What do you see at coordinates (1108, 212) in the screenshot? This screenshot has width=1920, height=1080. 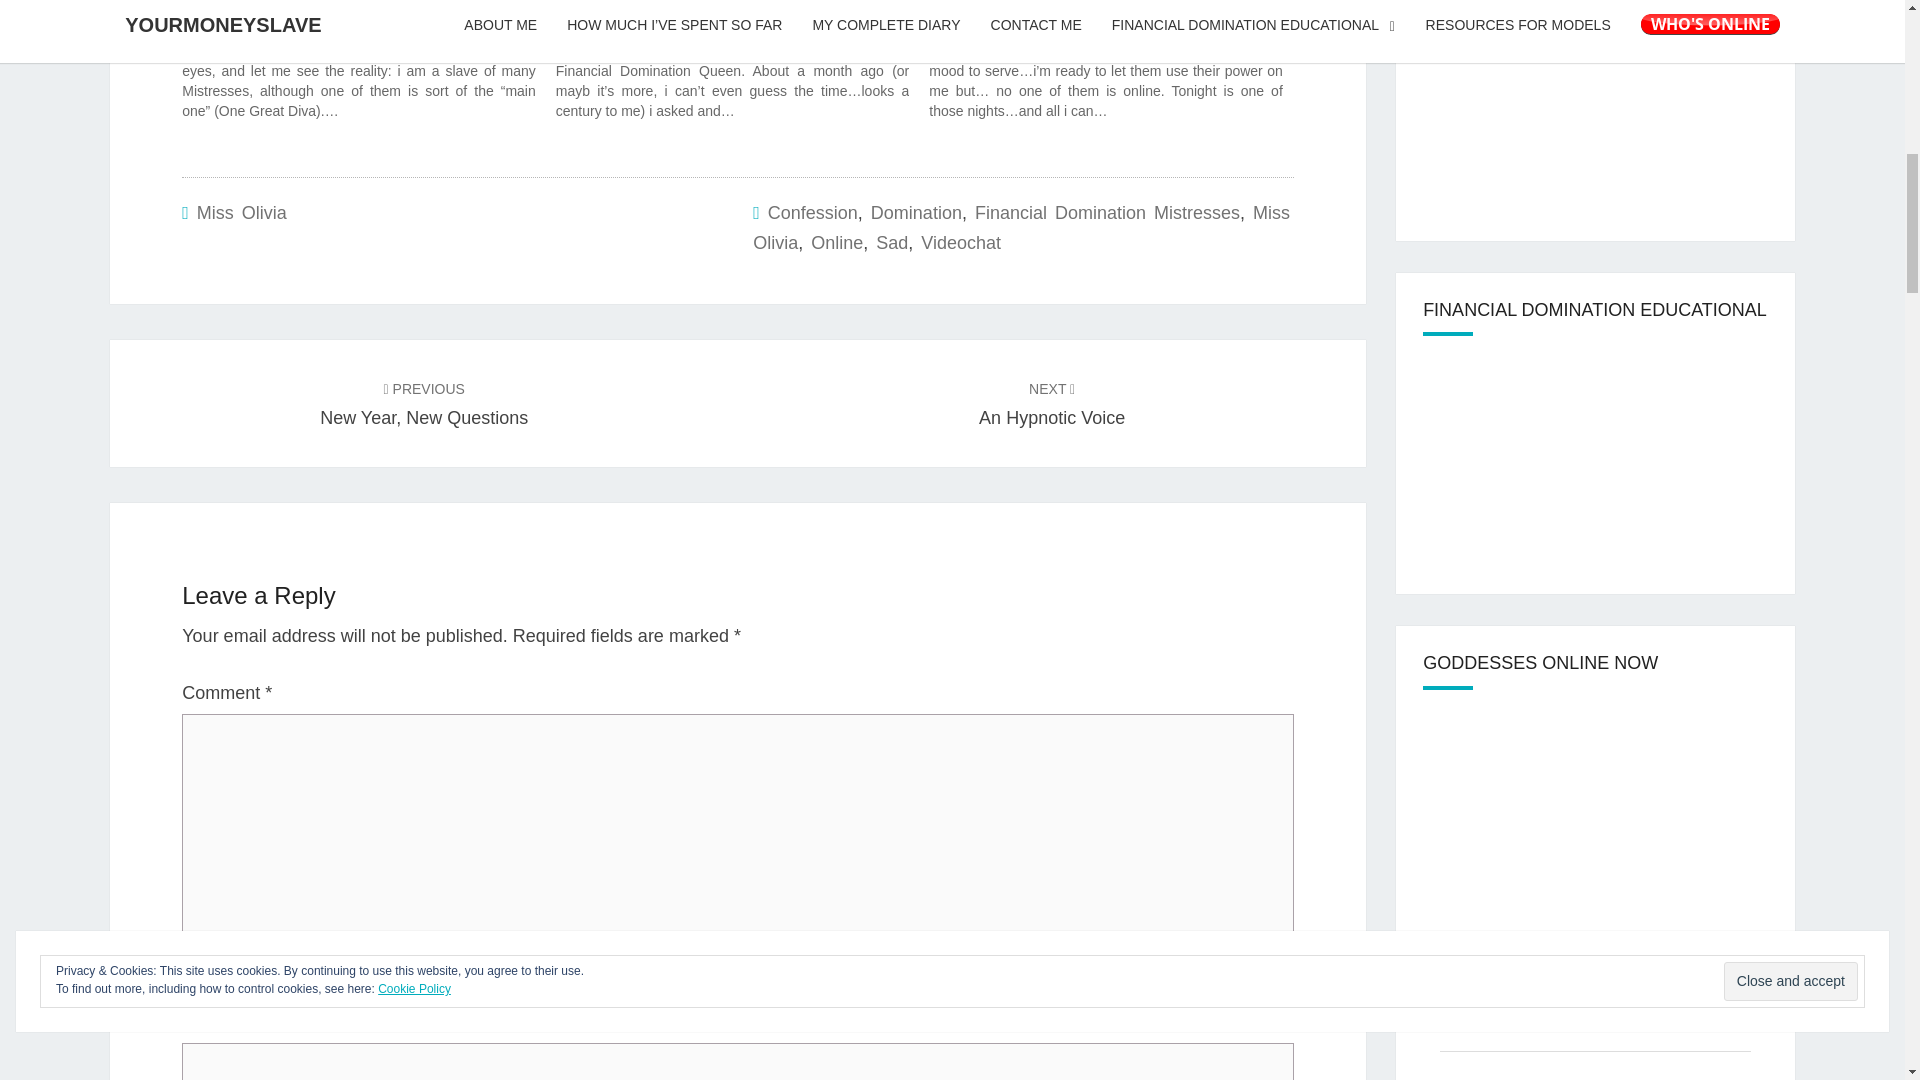 I see `Financial Domination Mistresses` at bounding box center [1108, 212].